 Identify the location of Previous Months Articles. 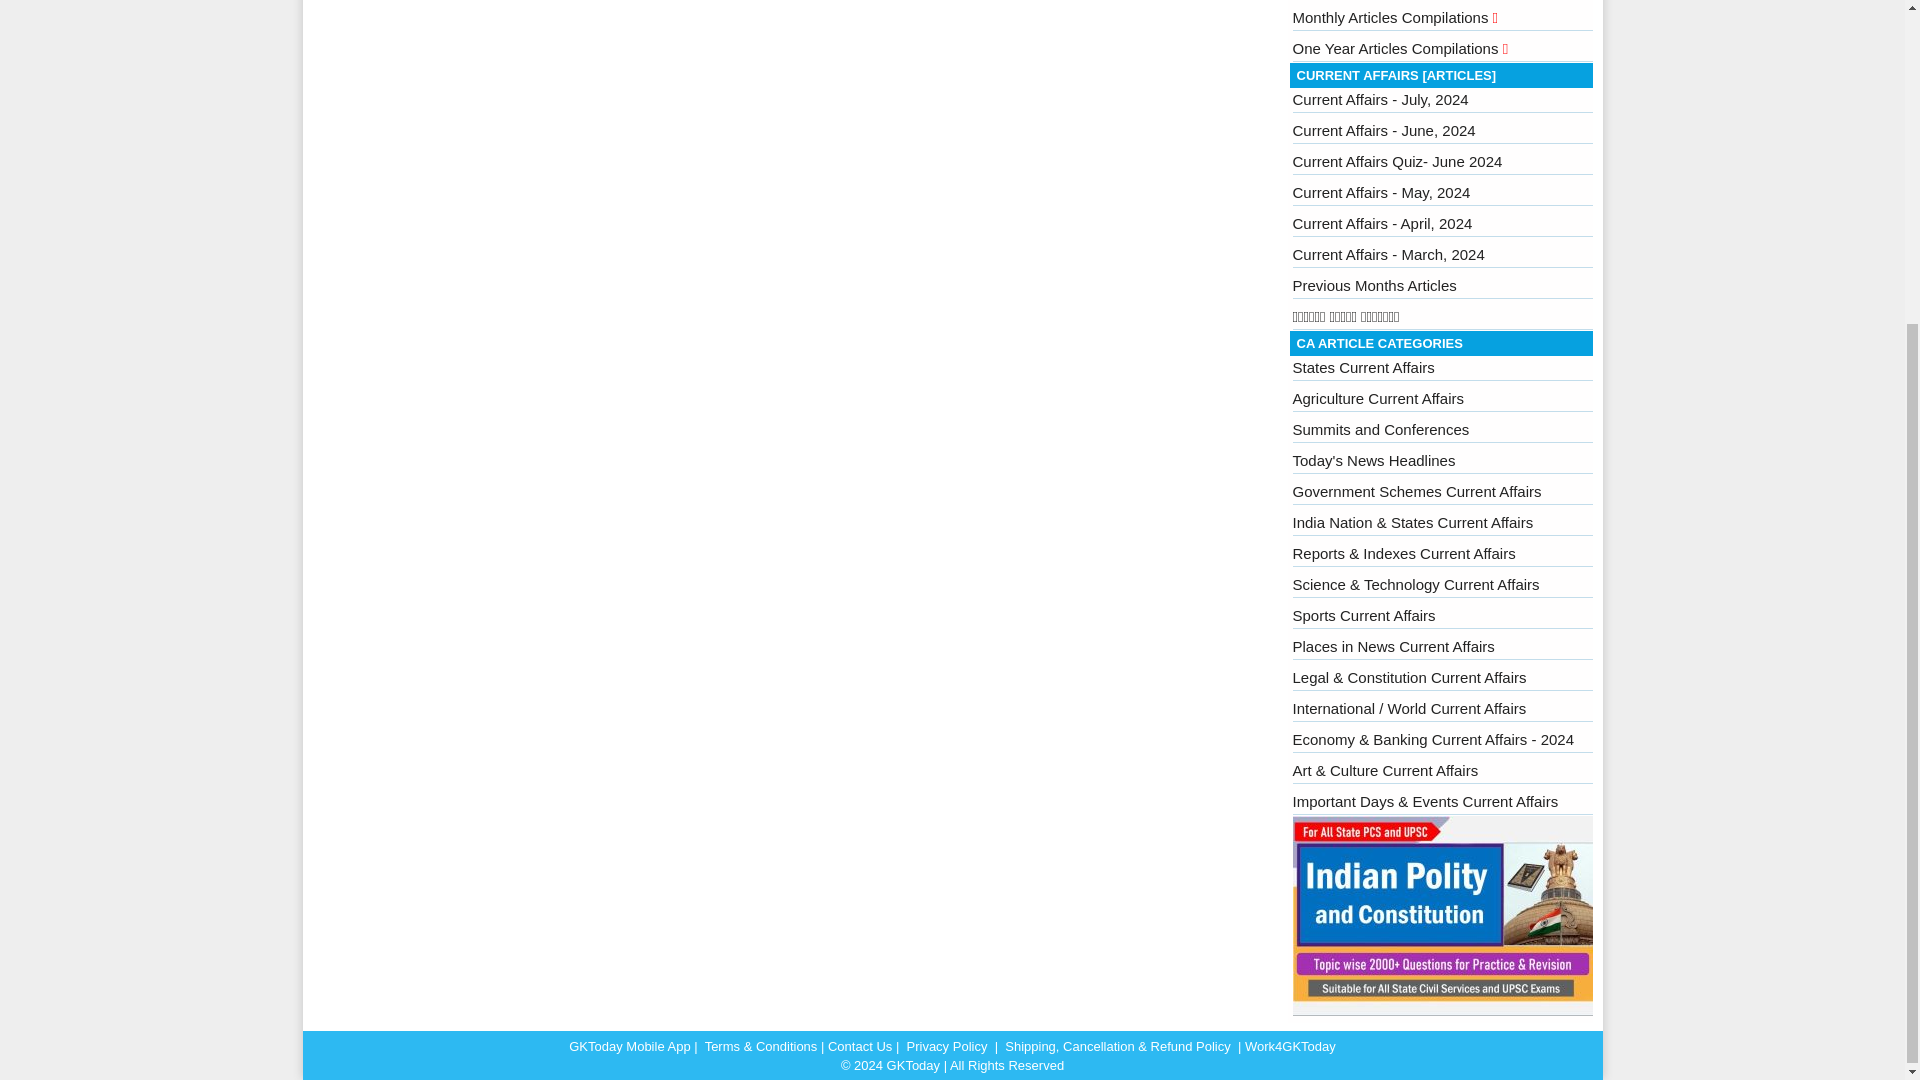
(1374, 284).